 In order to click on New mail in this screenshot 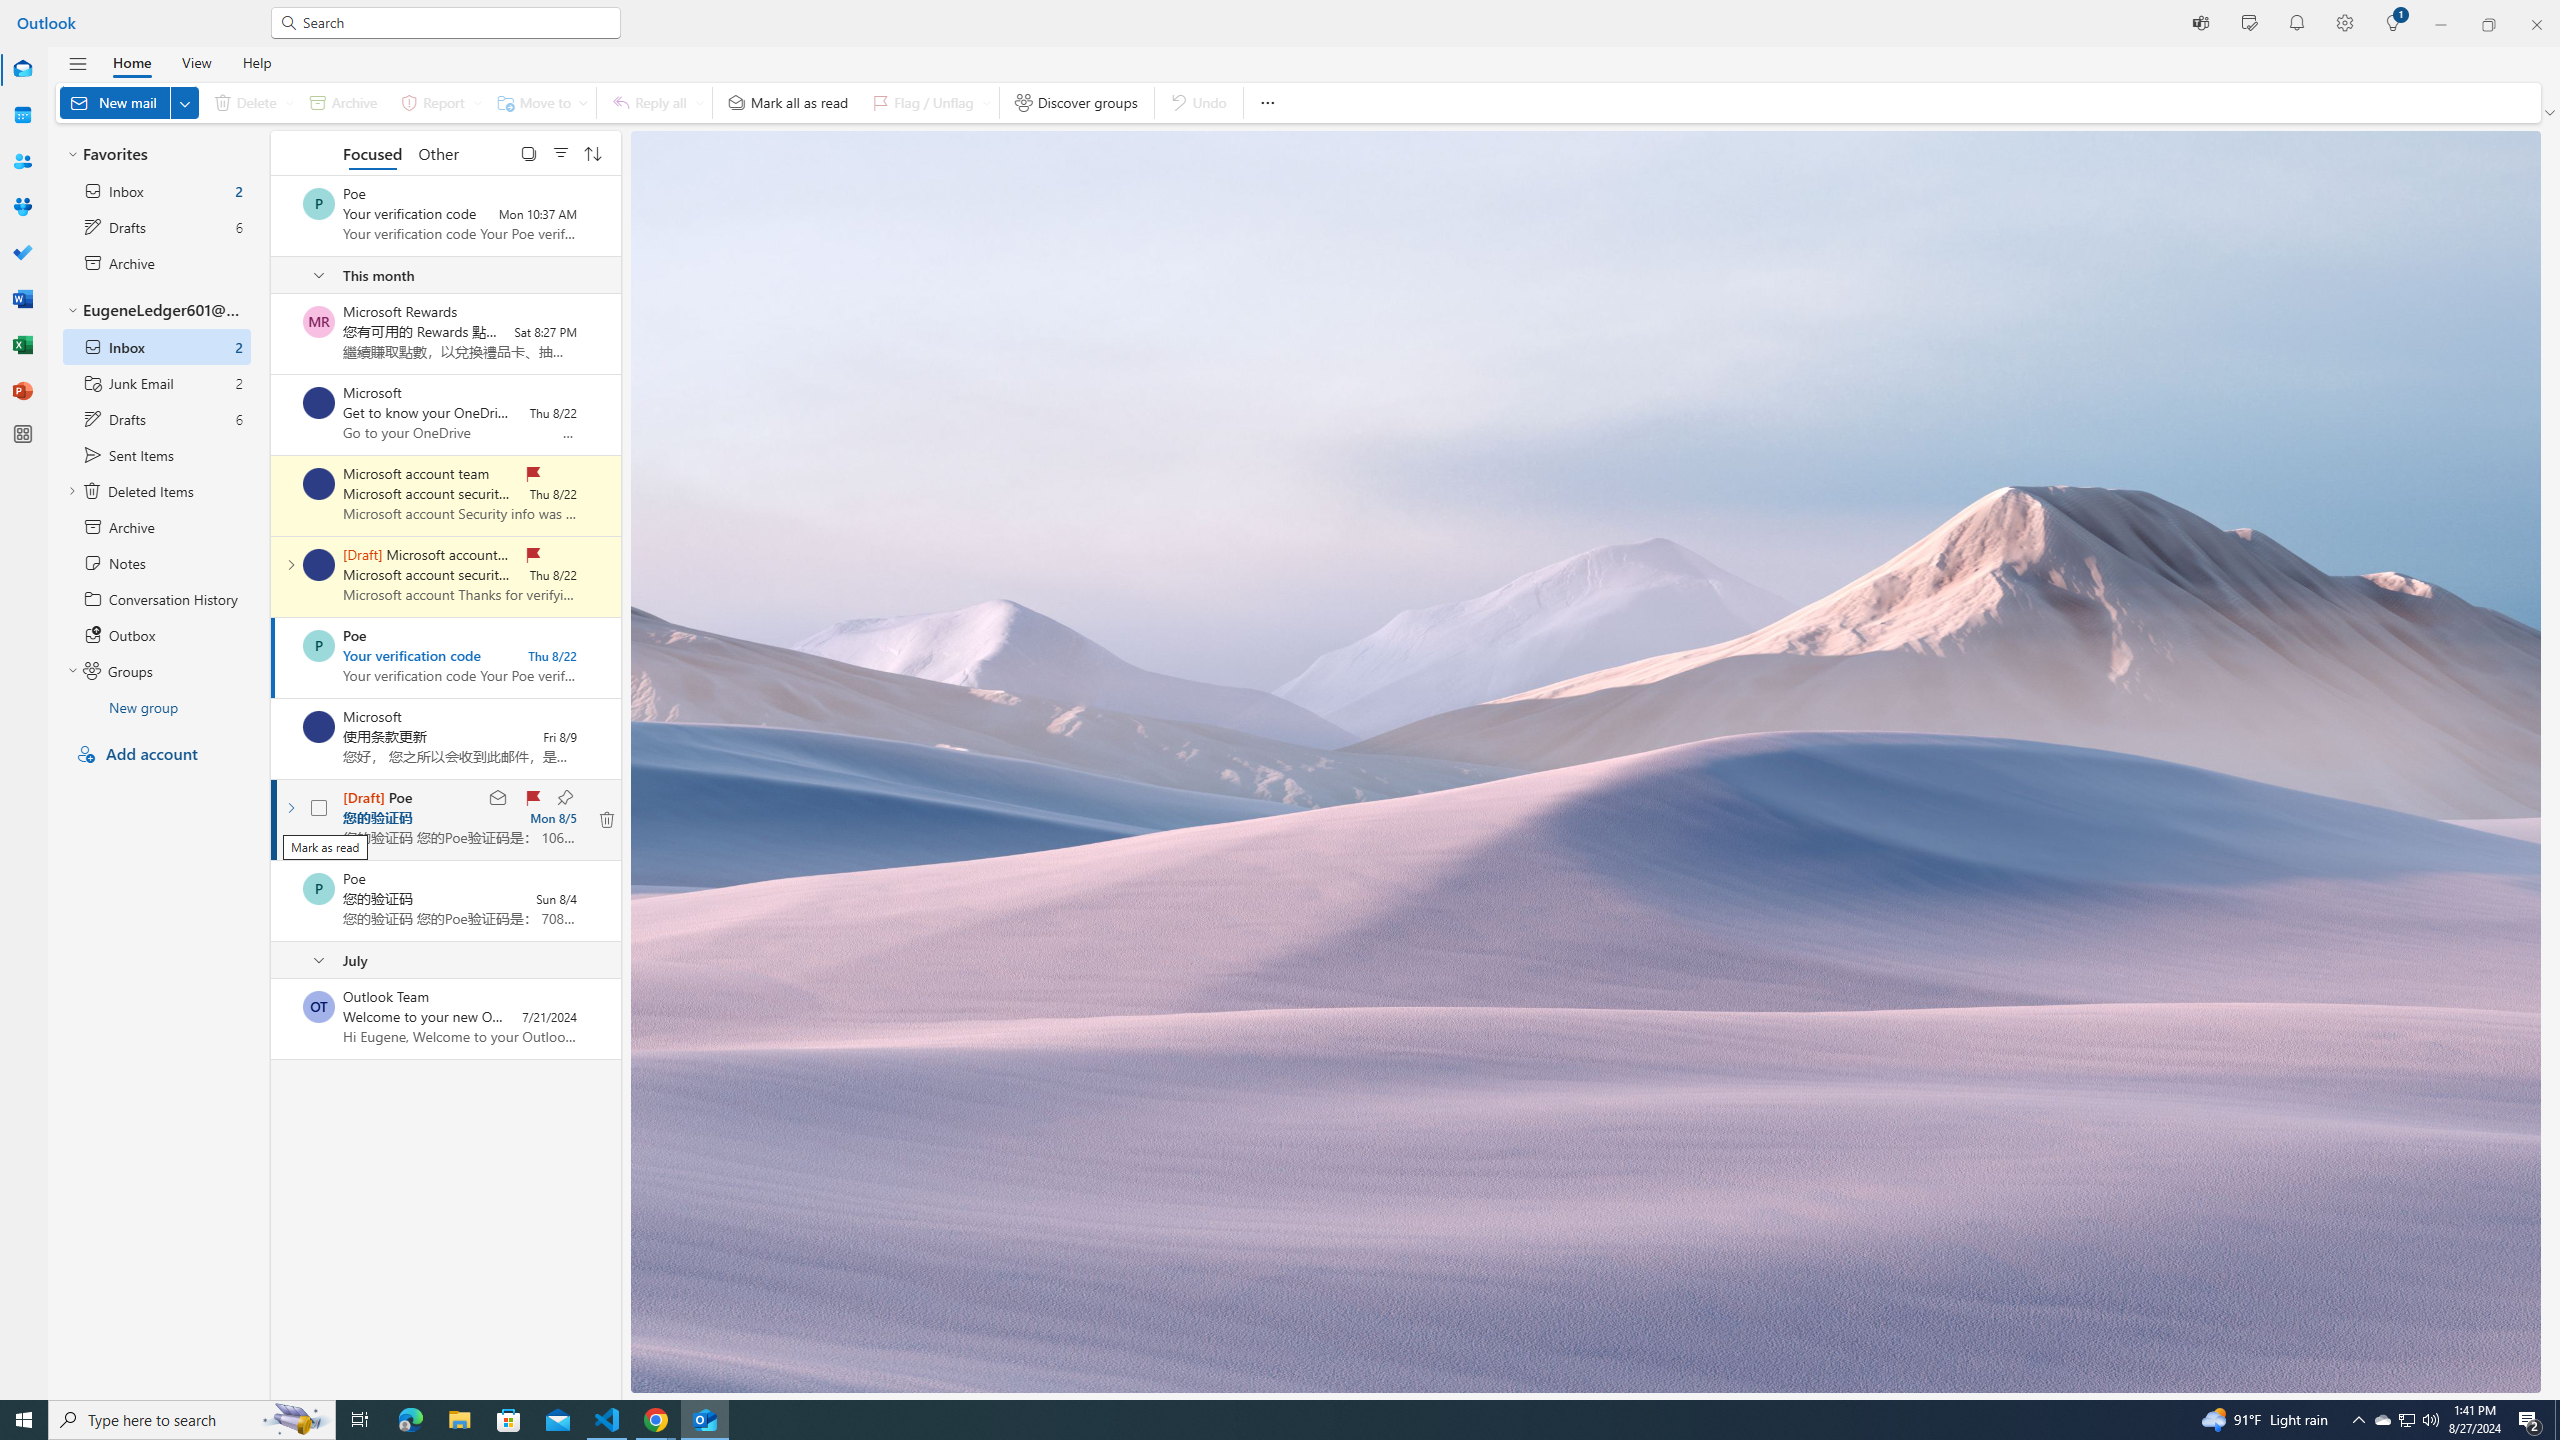, I will do `click(128, 102)`.